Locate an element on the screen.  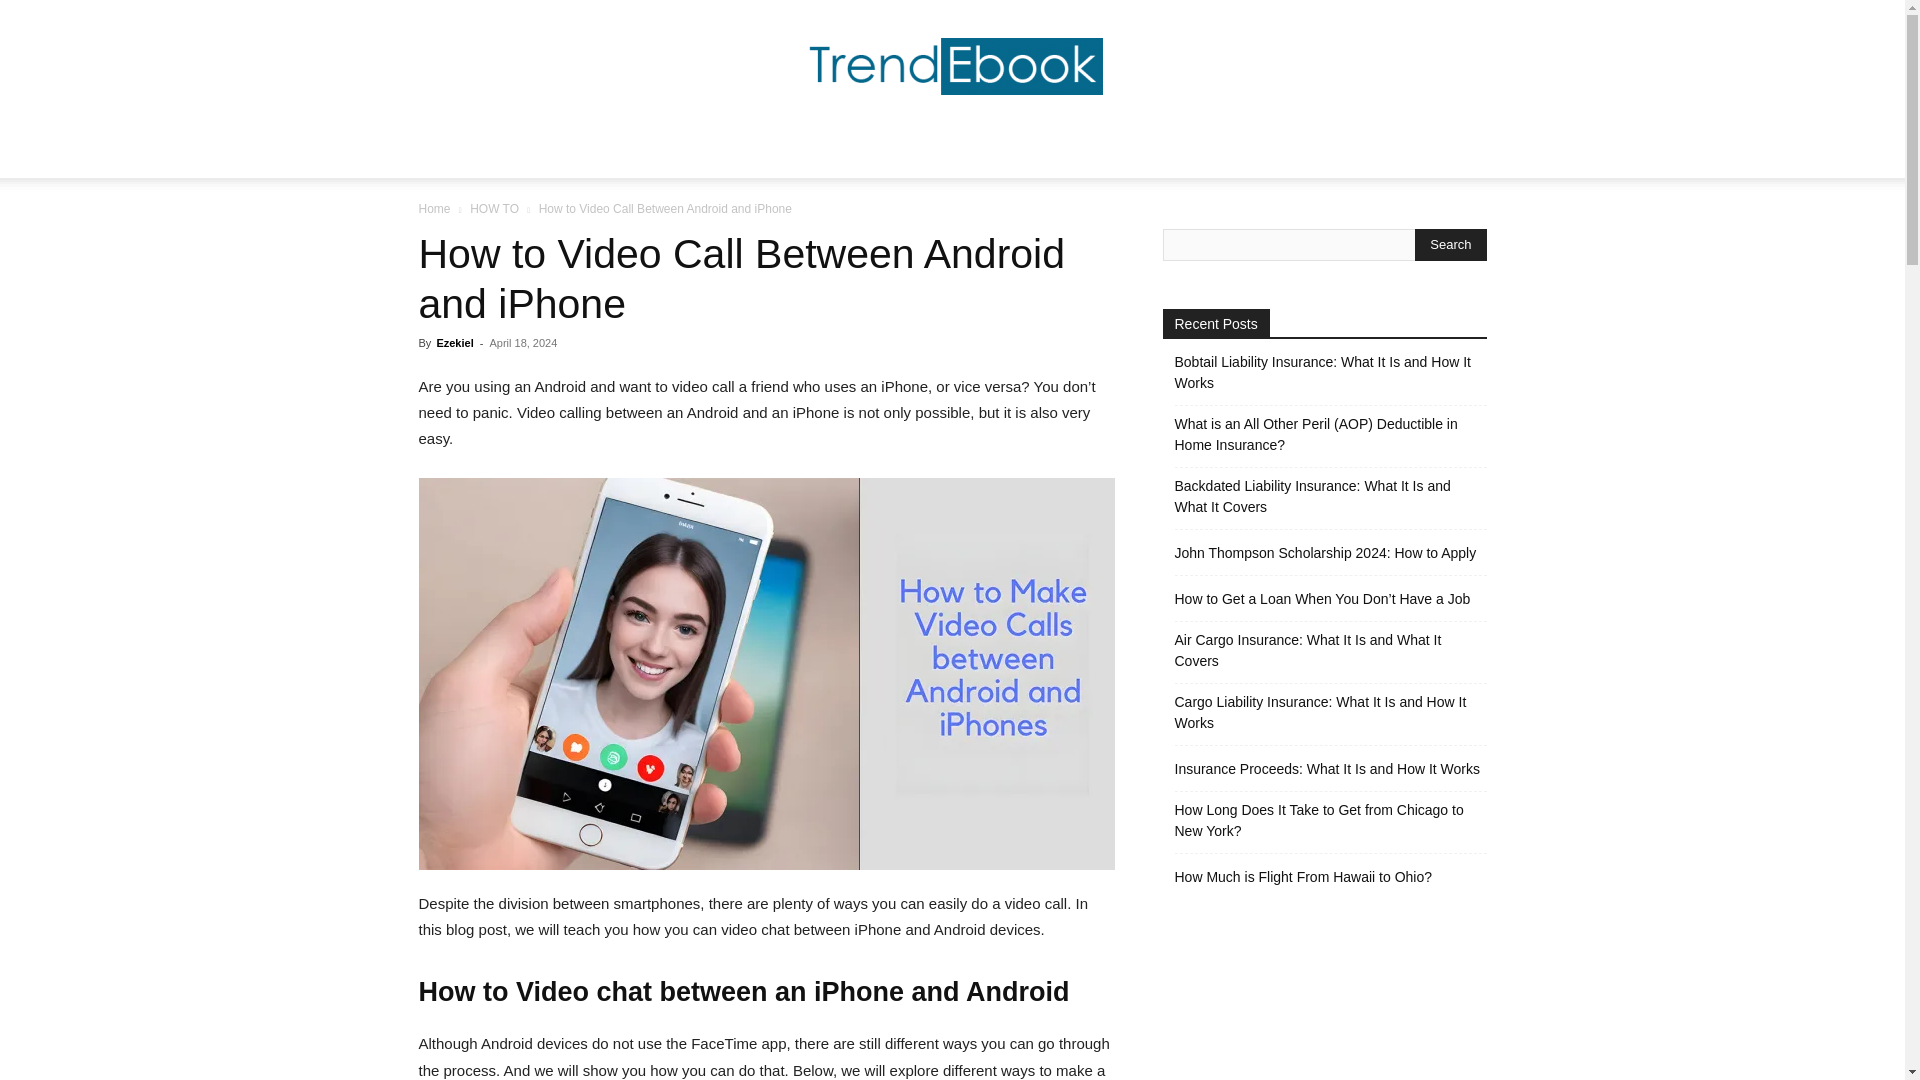
HOME is located at coordinates (622, 154).